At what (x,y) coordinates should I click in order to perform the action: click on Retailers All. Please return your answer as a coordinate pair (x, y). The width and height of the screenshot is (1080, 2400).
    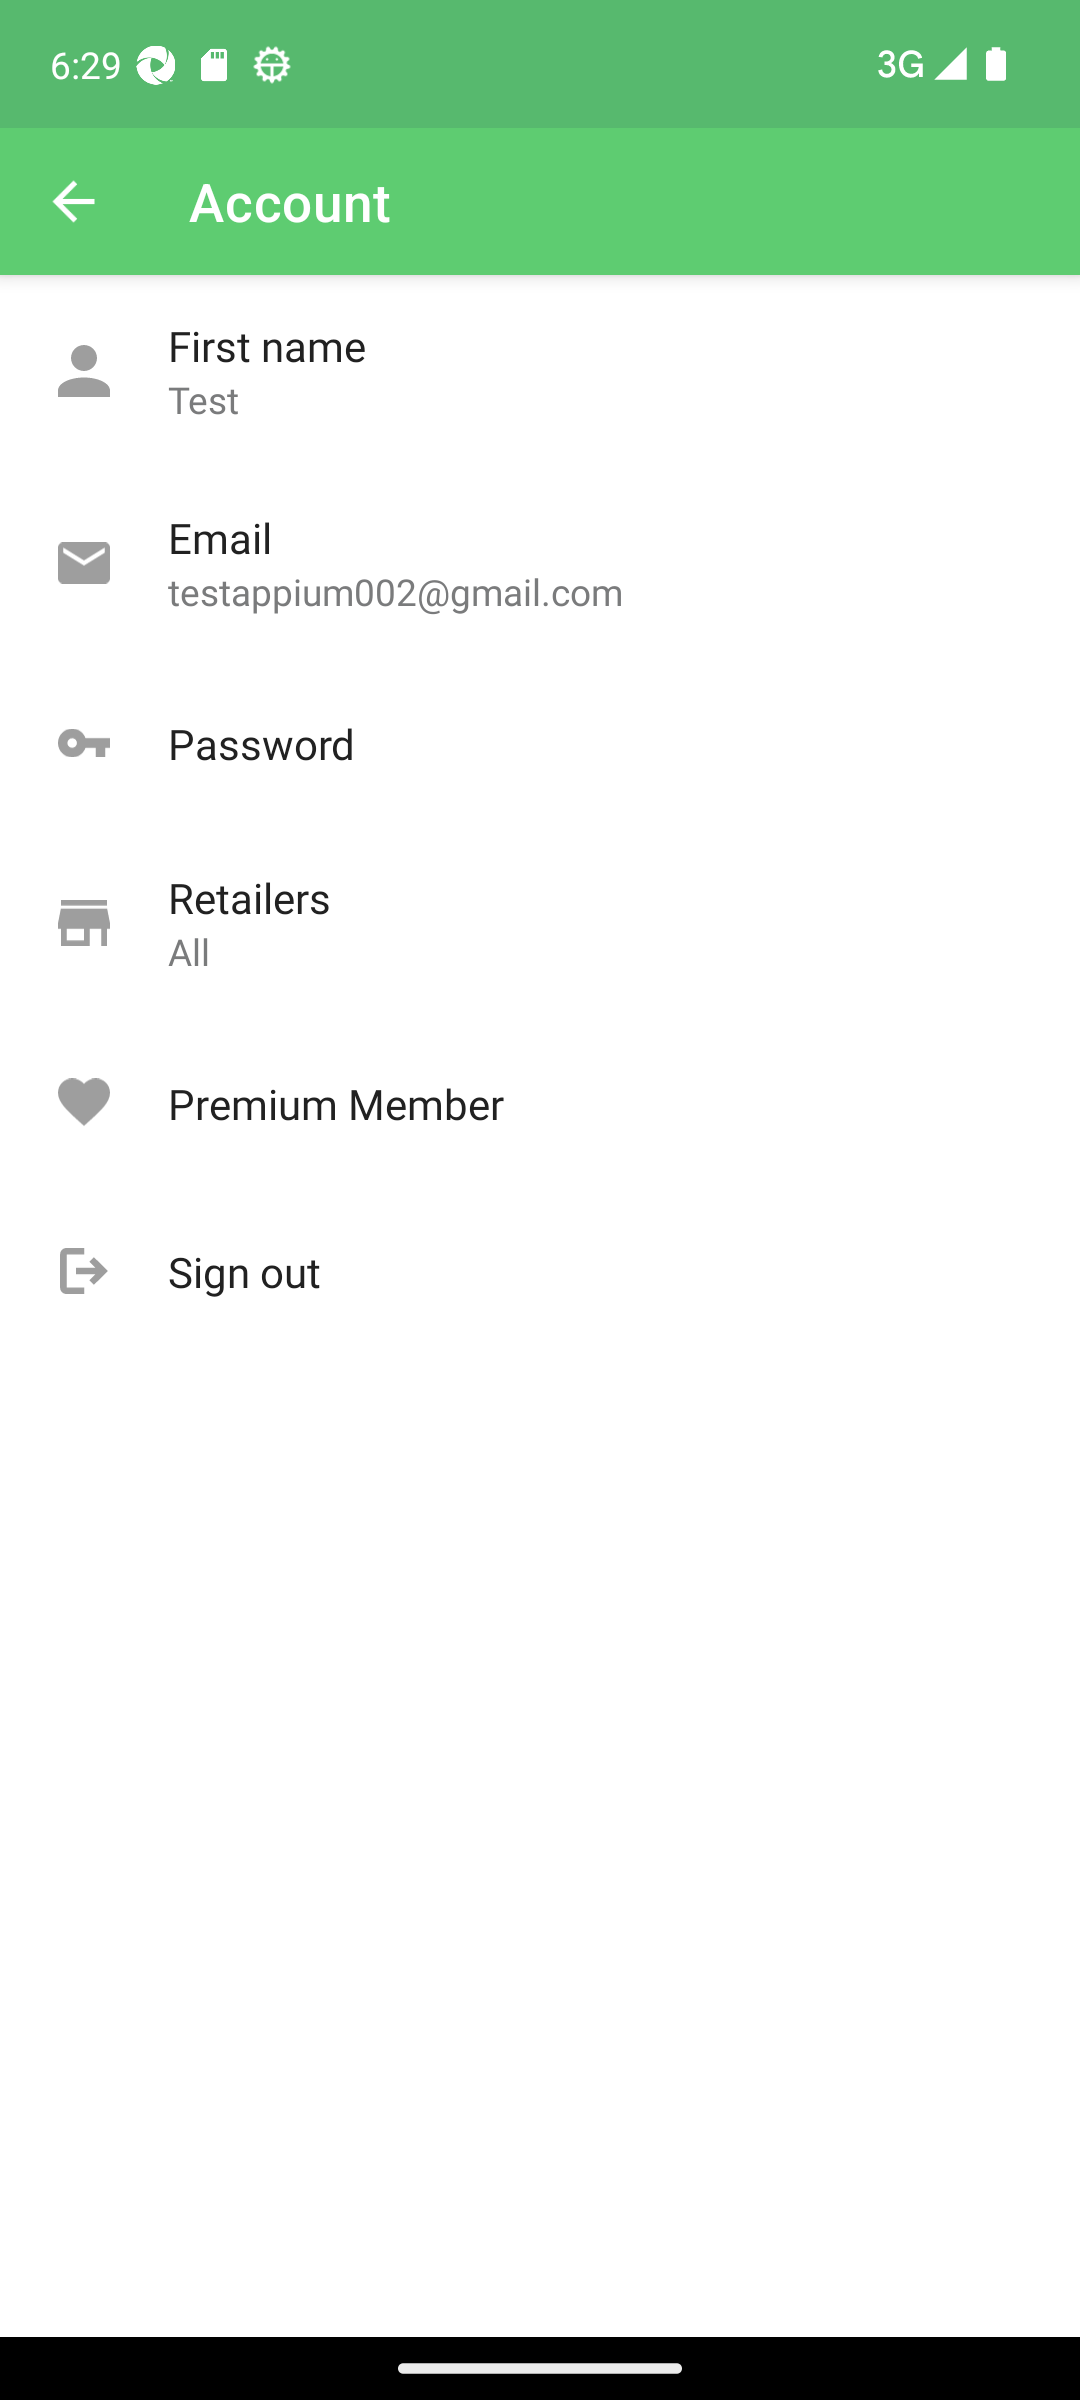
    Looking at the image, I should click on (540, 924).